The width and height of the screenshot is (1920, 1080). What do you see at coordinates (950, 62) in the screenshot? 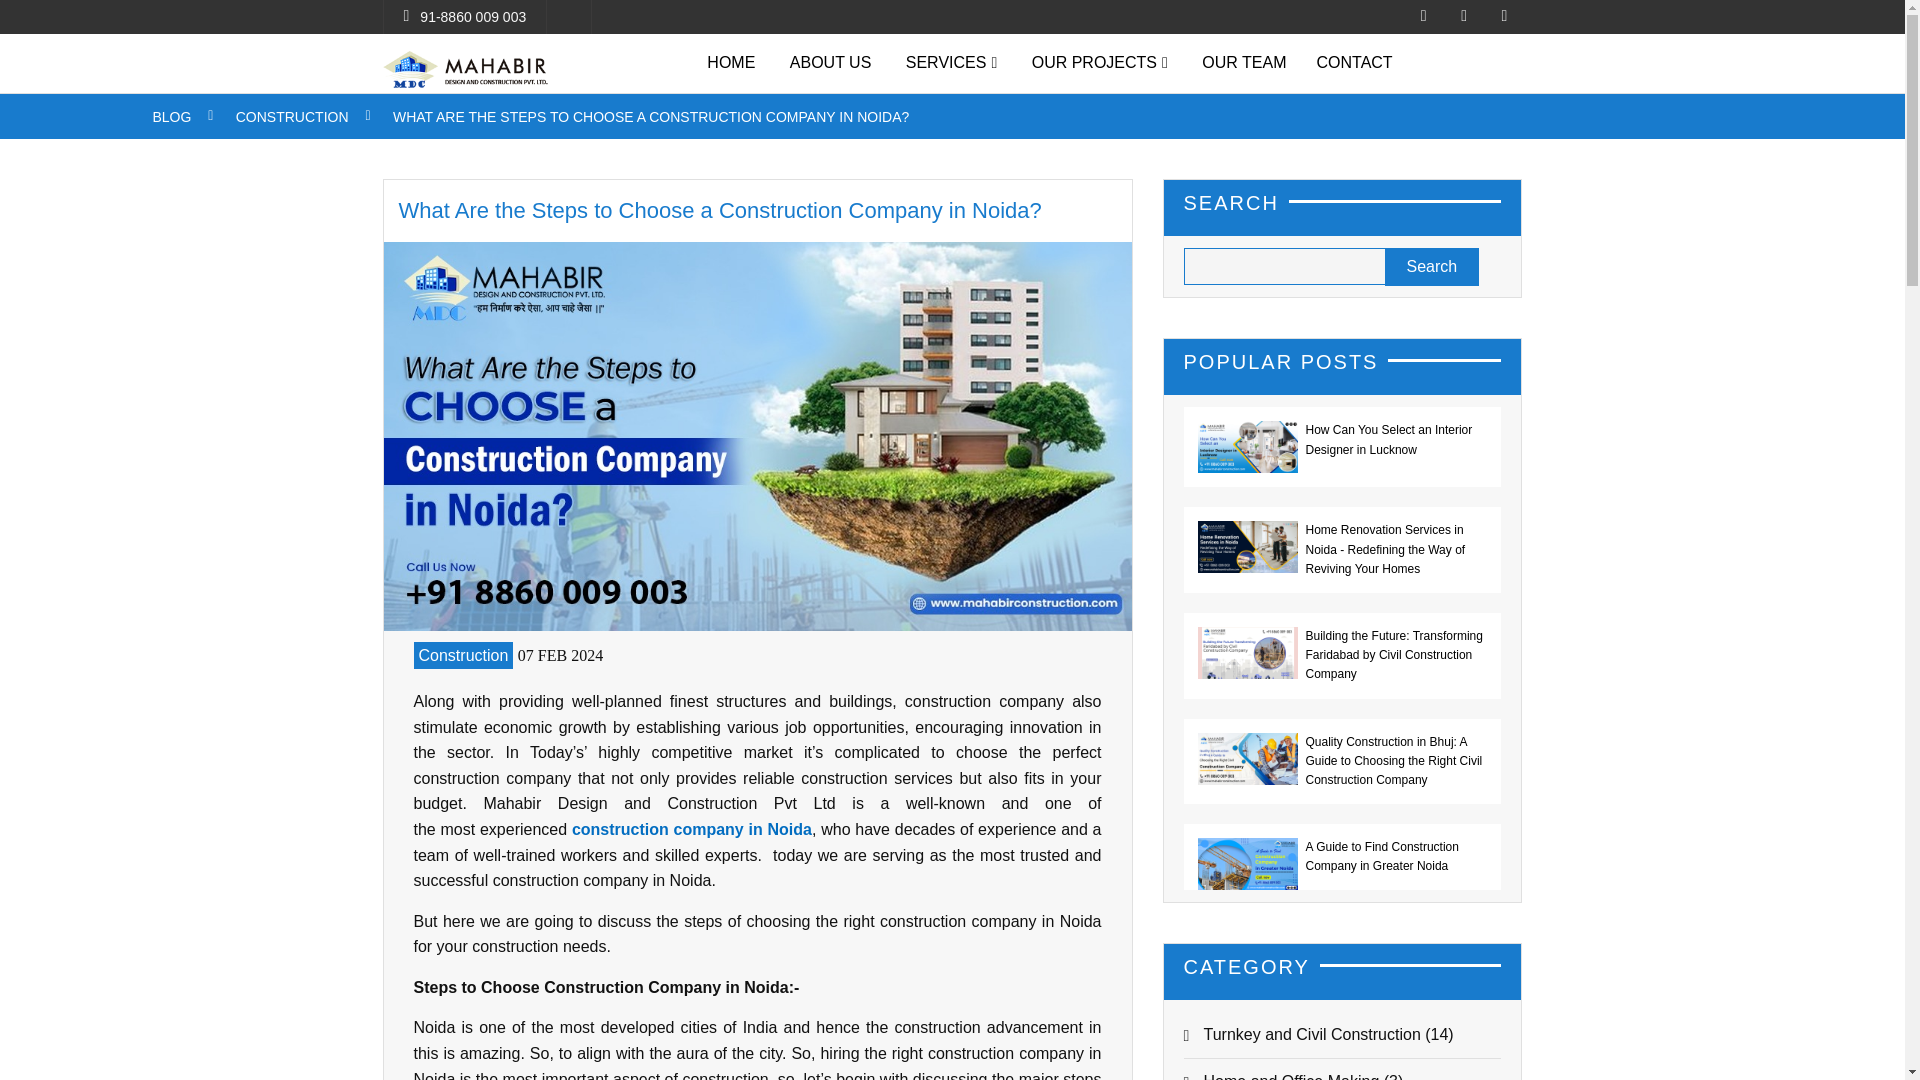
I see `SERVICES` at bounding box center [950, 62].